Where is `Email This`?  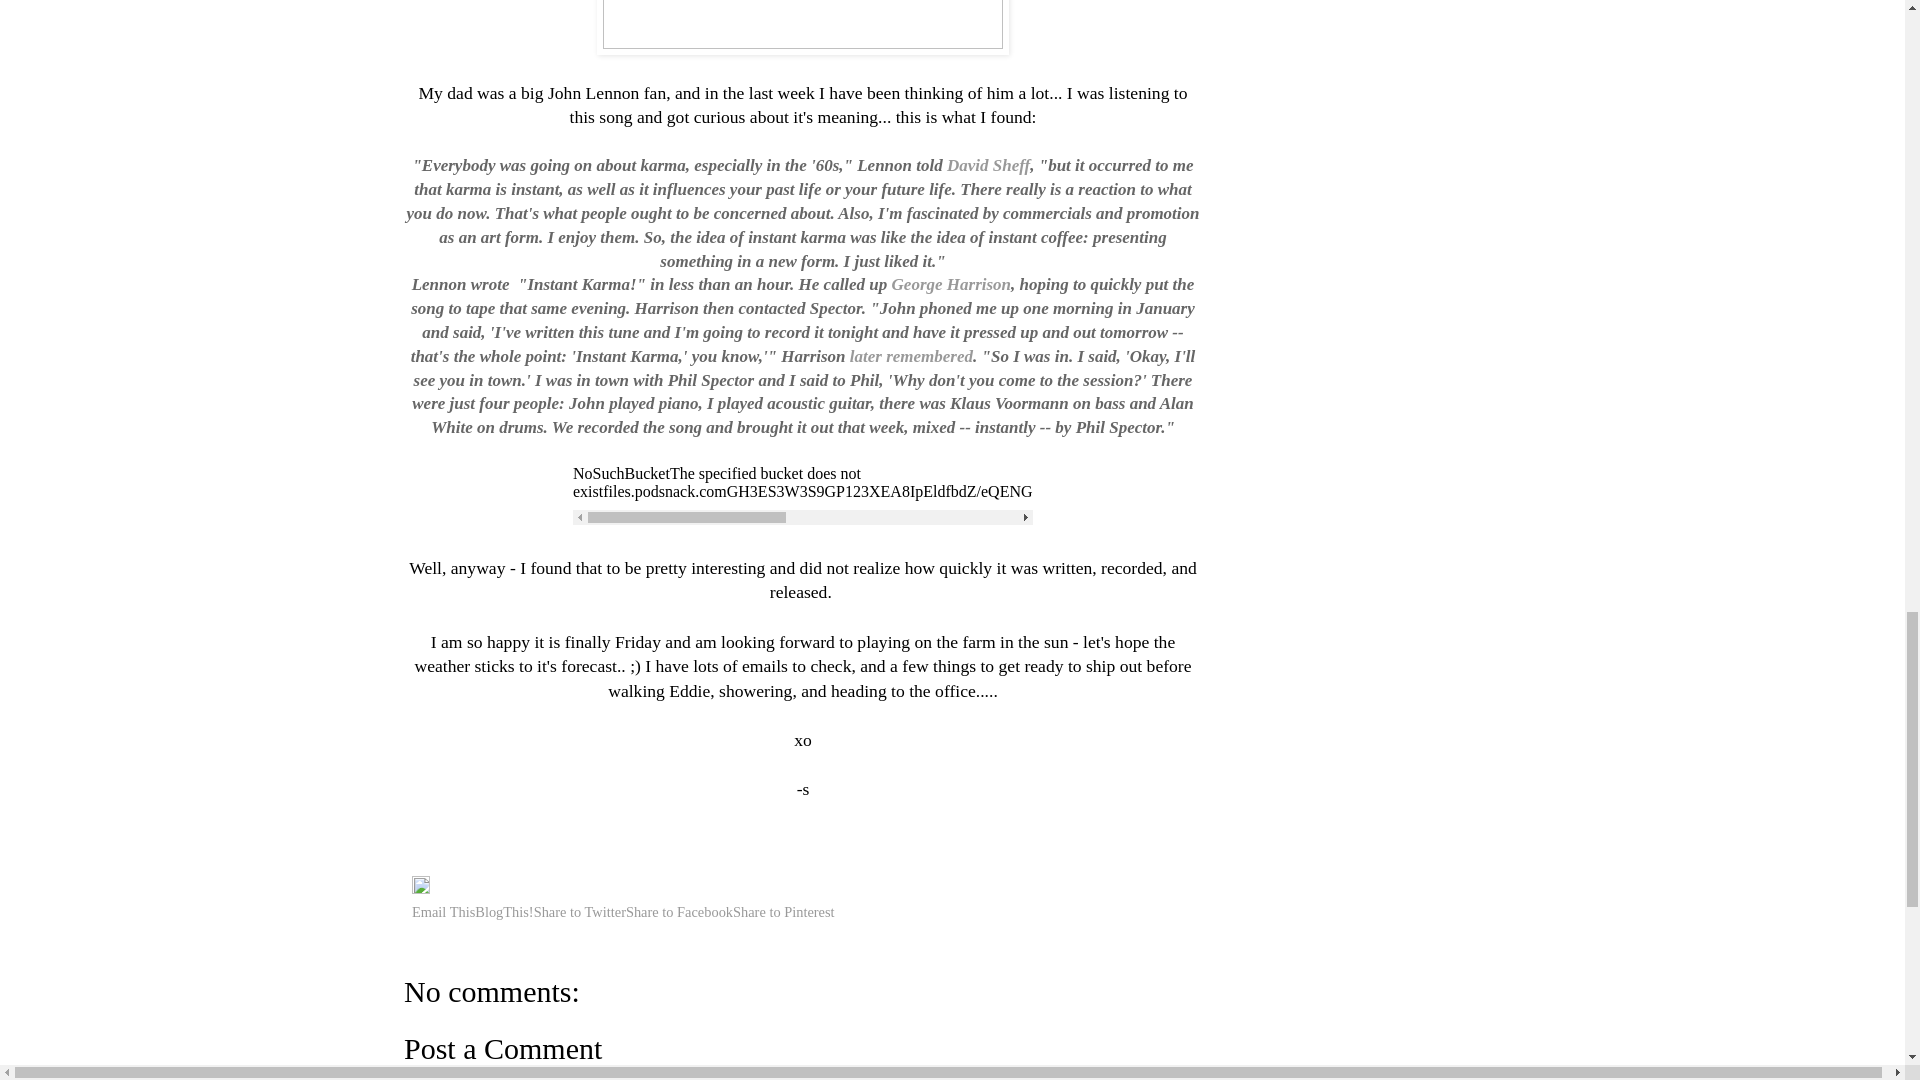 Email This is located at coordinates (443, 912).